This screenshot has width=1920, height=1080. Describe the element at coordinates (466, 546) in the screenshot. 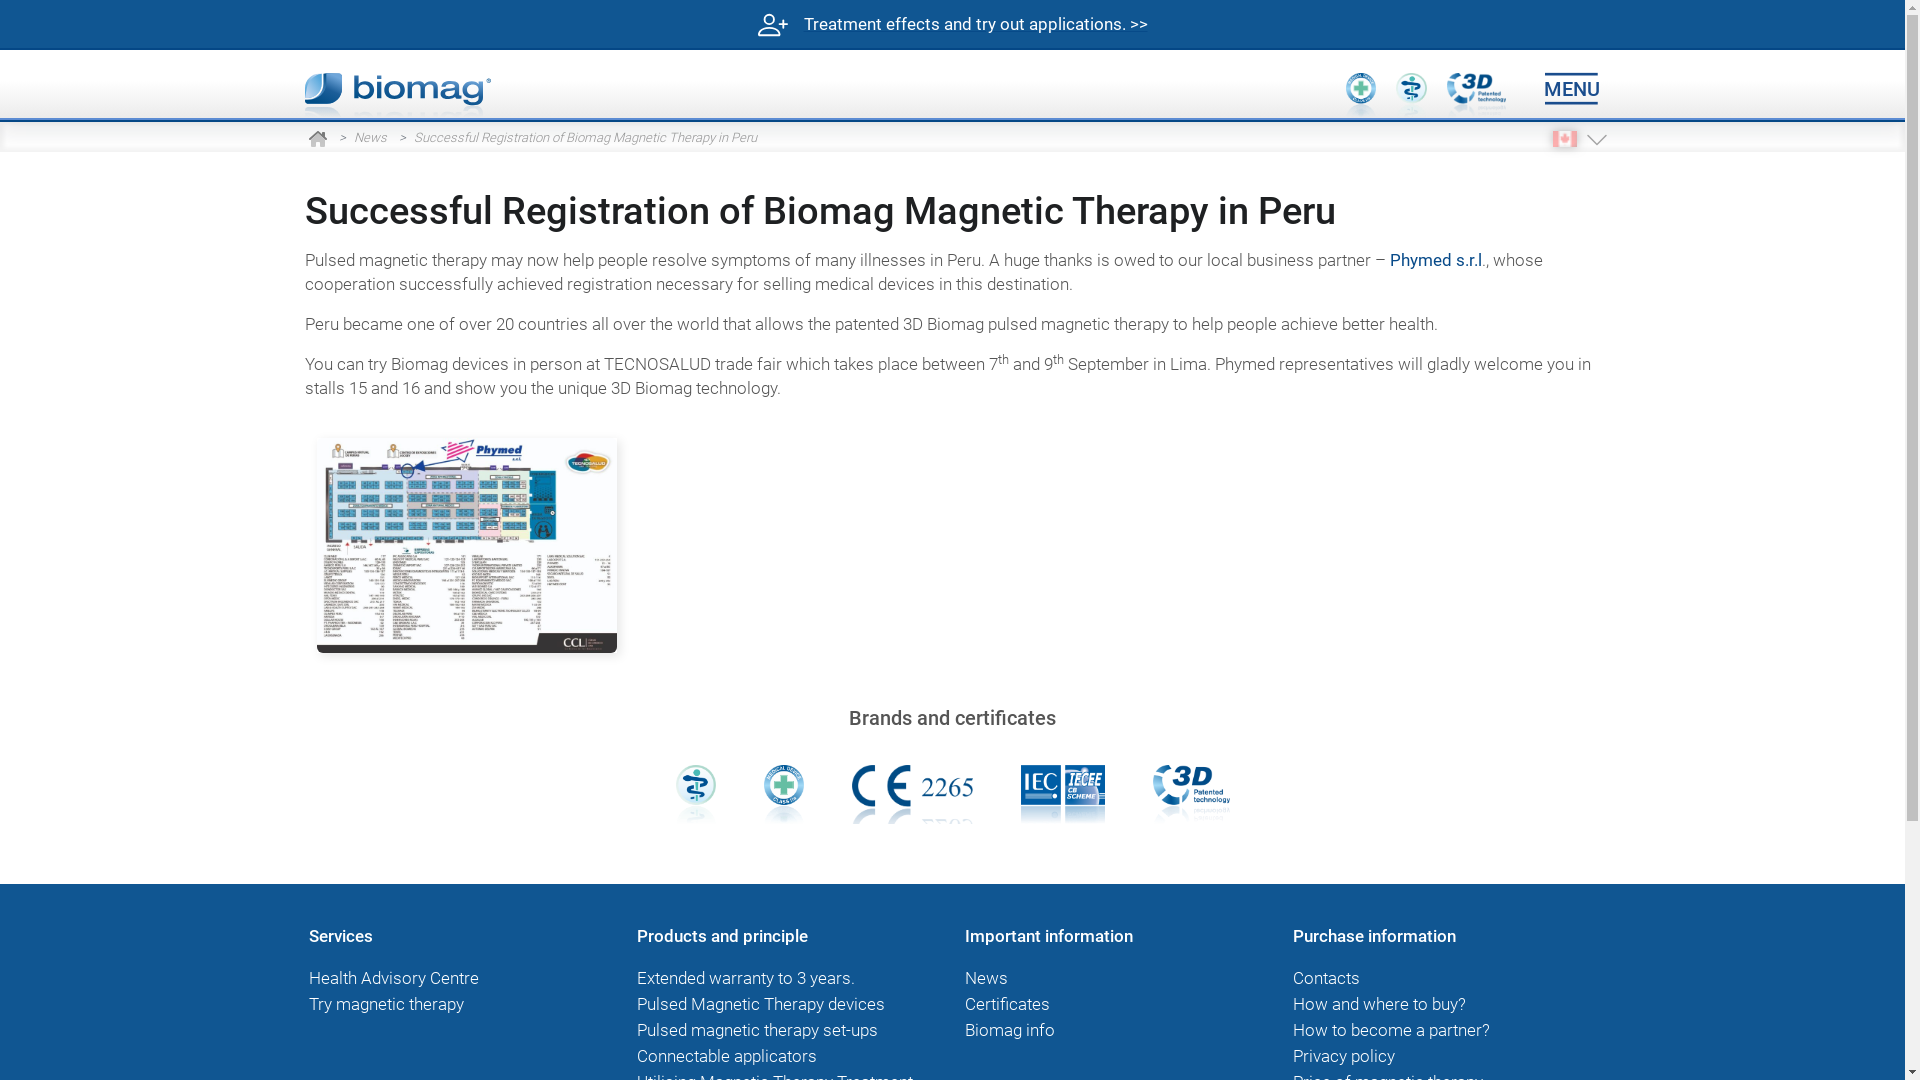

I see `Phymed-LIma` at that location.